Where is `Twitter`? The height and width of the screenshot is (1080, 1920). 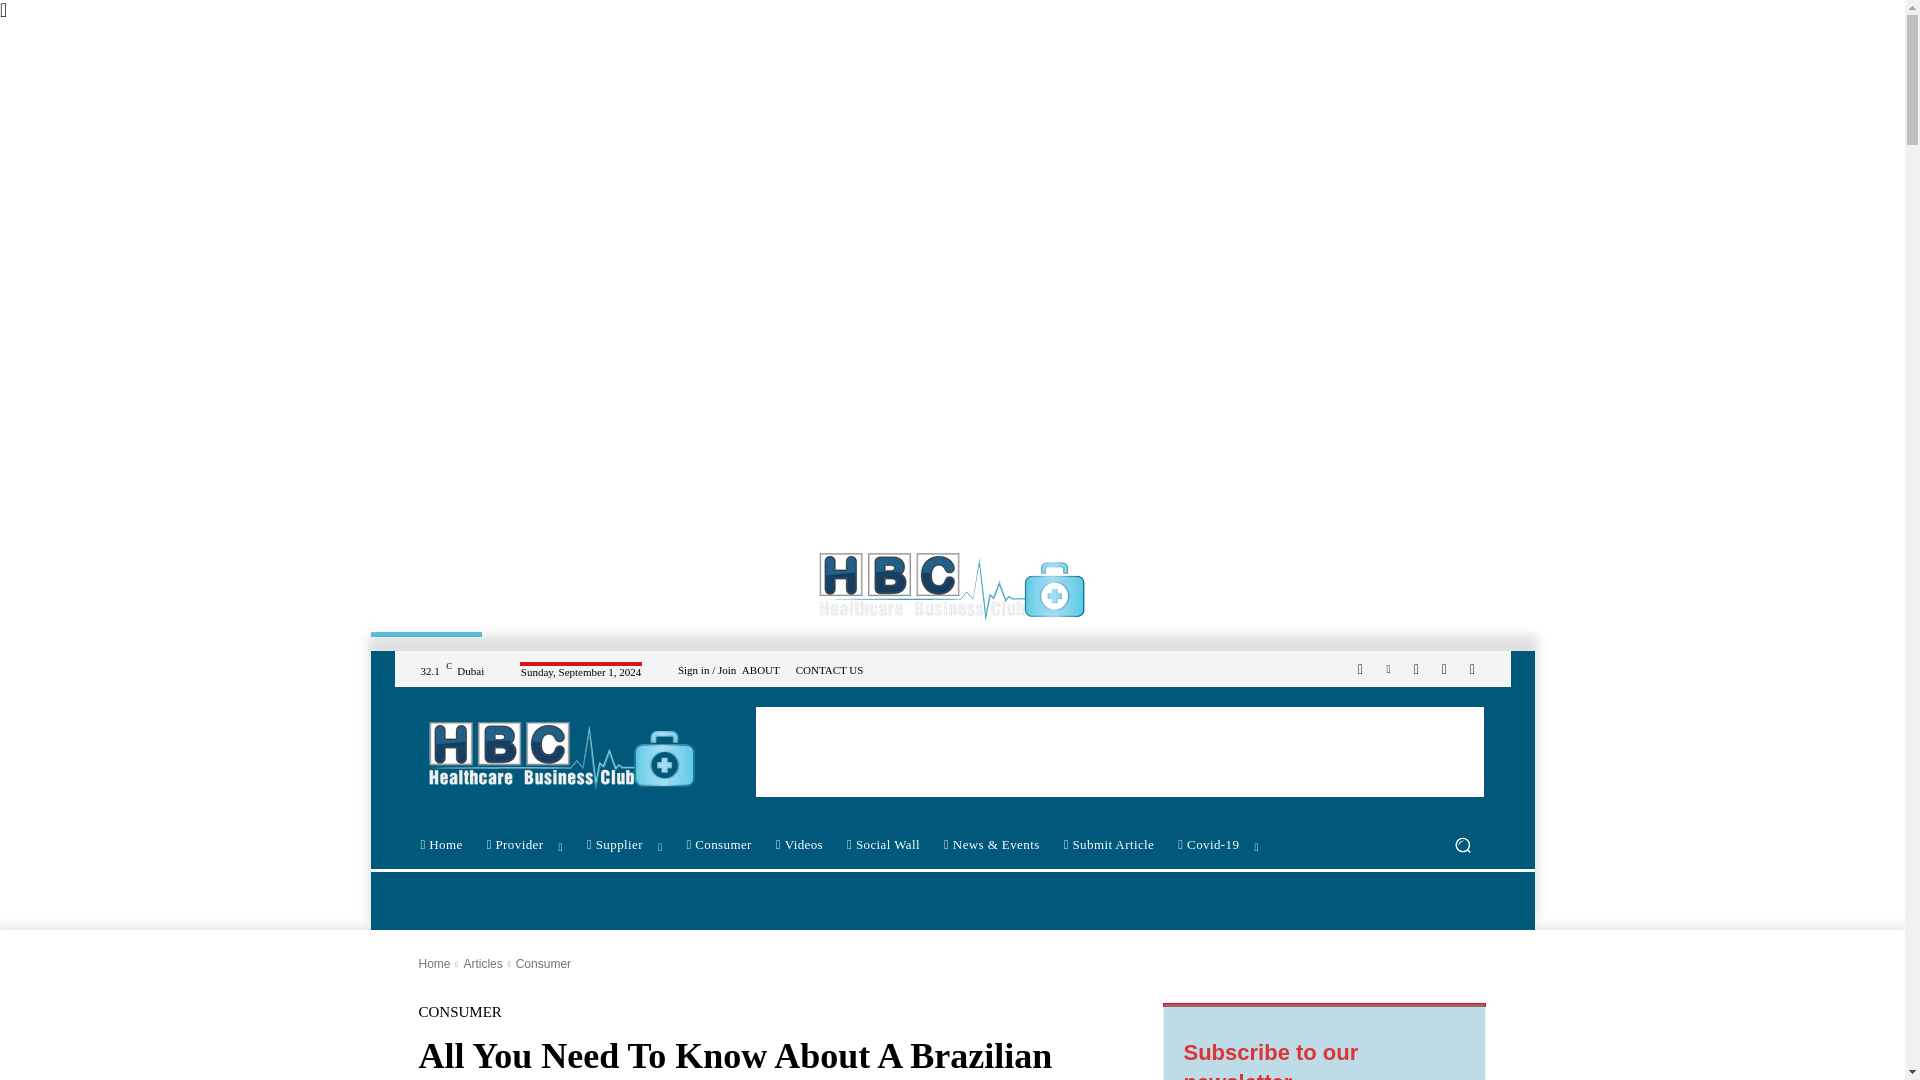 Twitter is located at coordinates (1444, 668).